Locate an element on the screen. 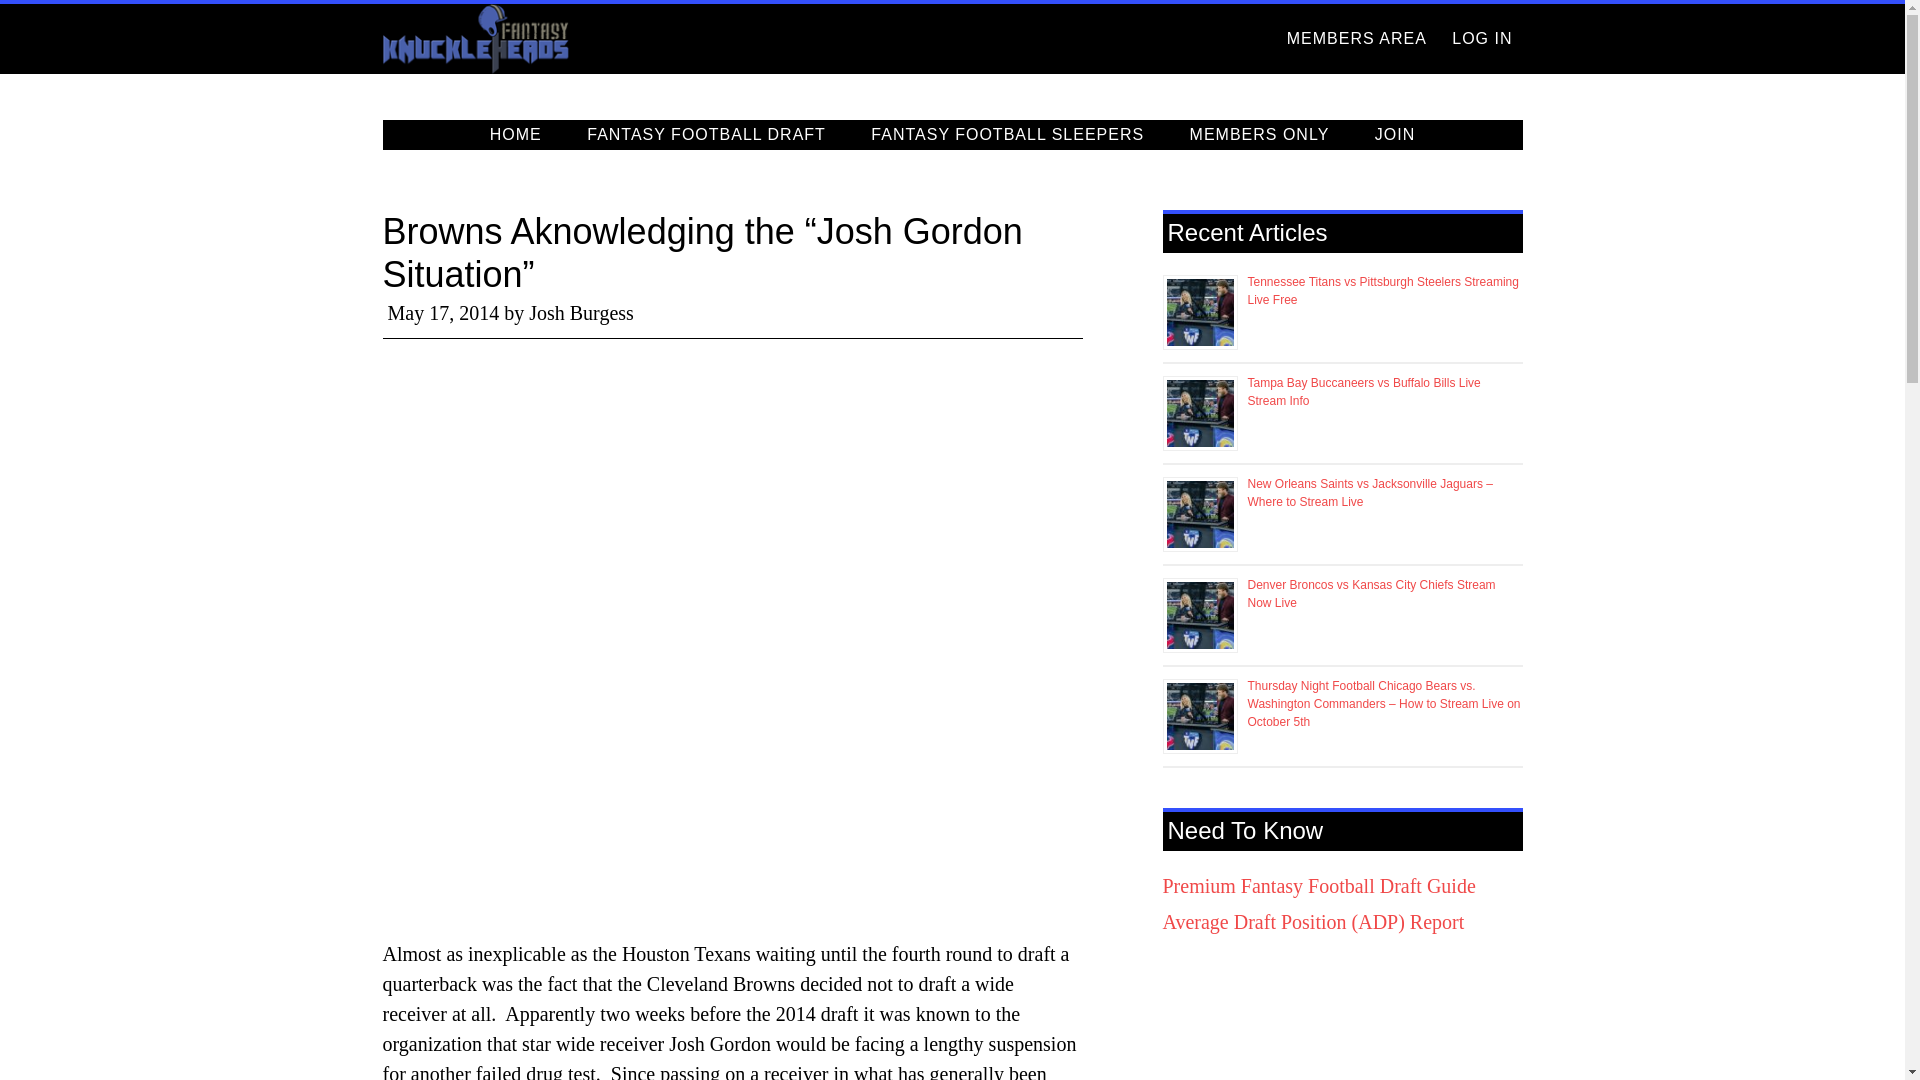  Tampa Bay Buccaneers vs Buffalo Bills Live Stream Info is located at coordinates (1364, 392).